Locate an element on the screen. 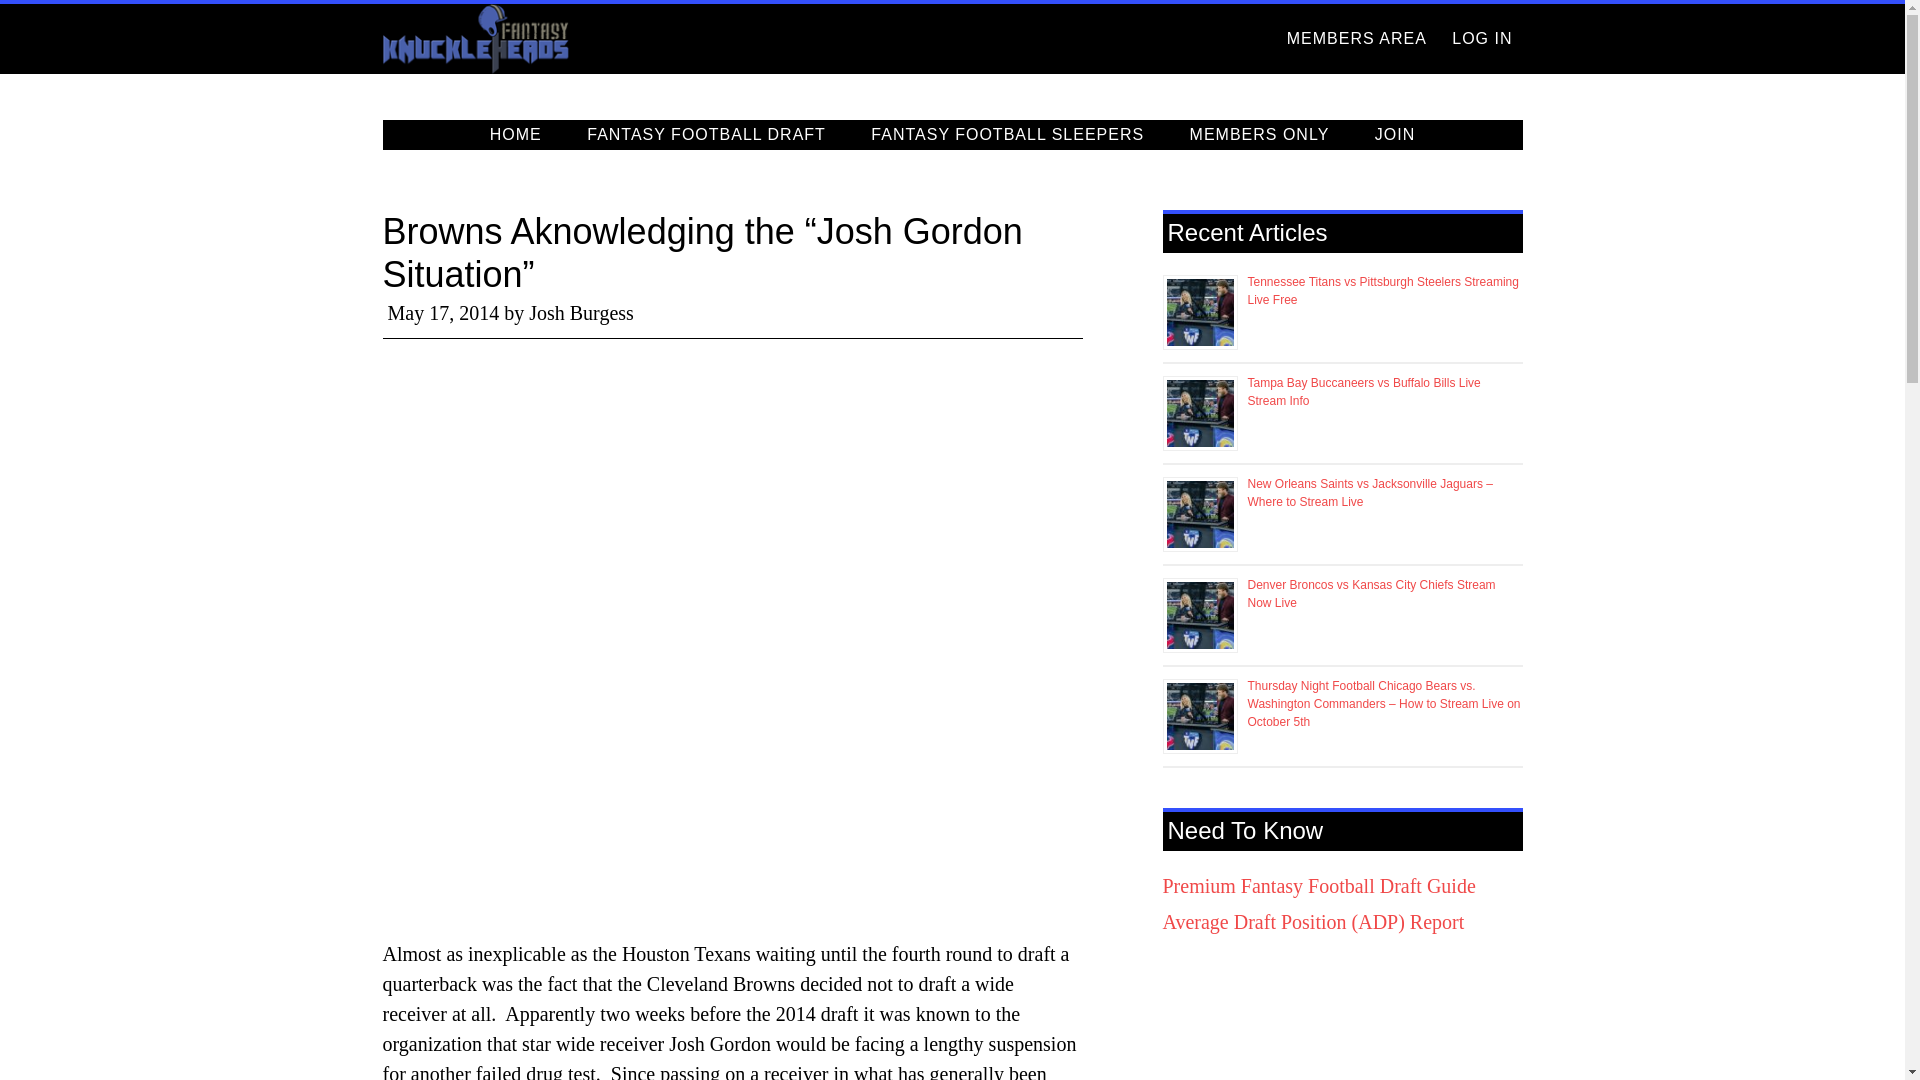  Tampa Bay Buccaneers vs Buffalo Bills Live Stream Info is located at coordinates (1364, 392).